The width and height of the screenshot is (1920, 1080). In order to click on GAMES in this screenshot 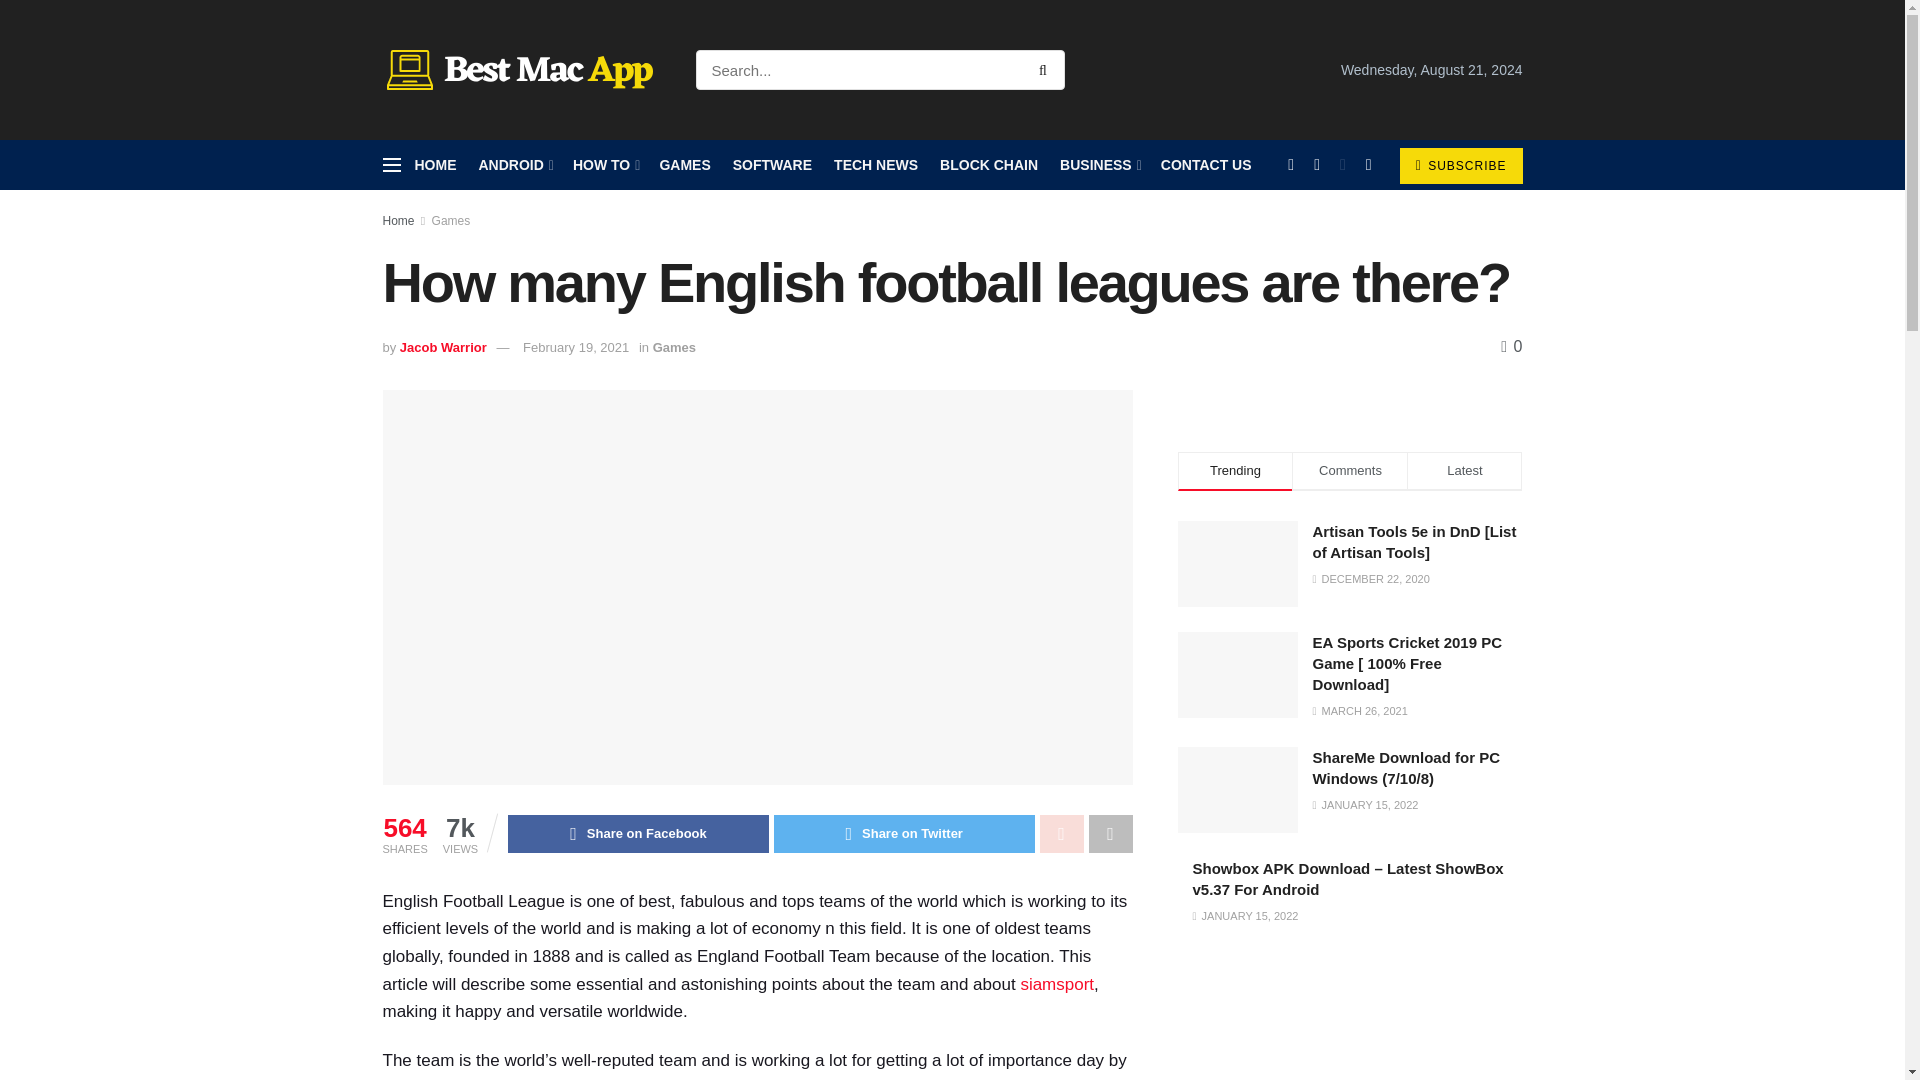, I will do `click(684, 165)`.